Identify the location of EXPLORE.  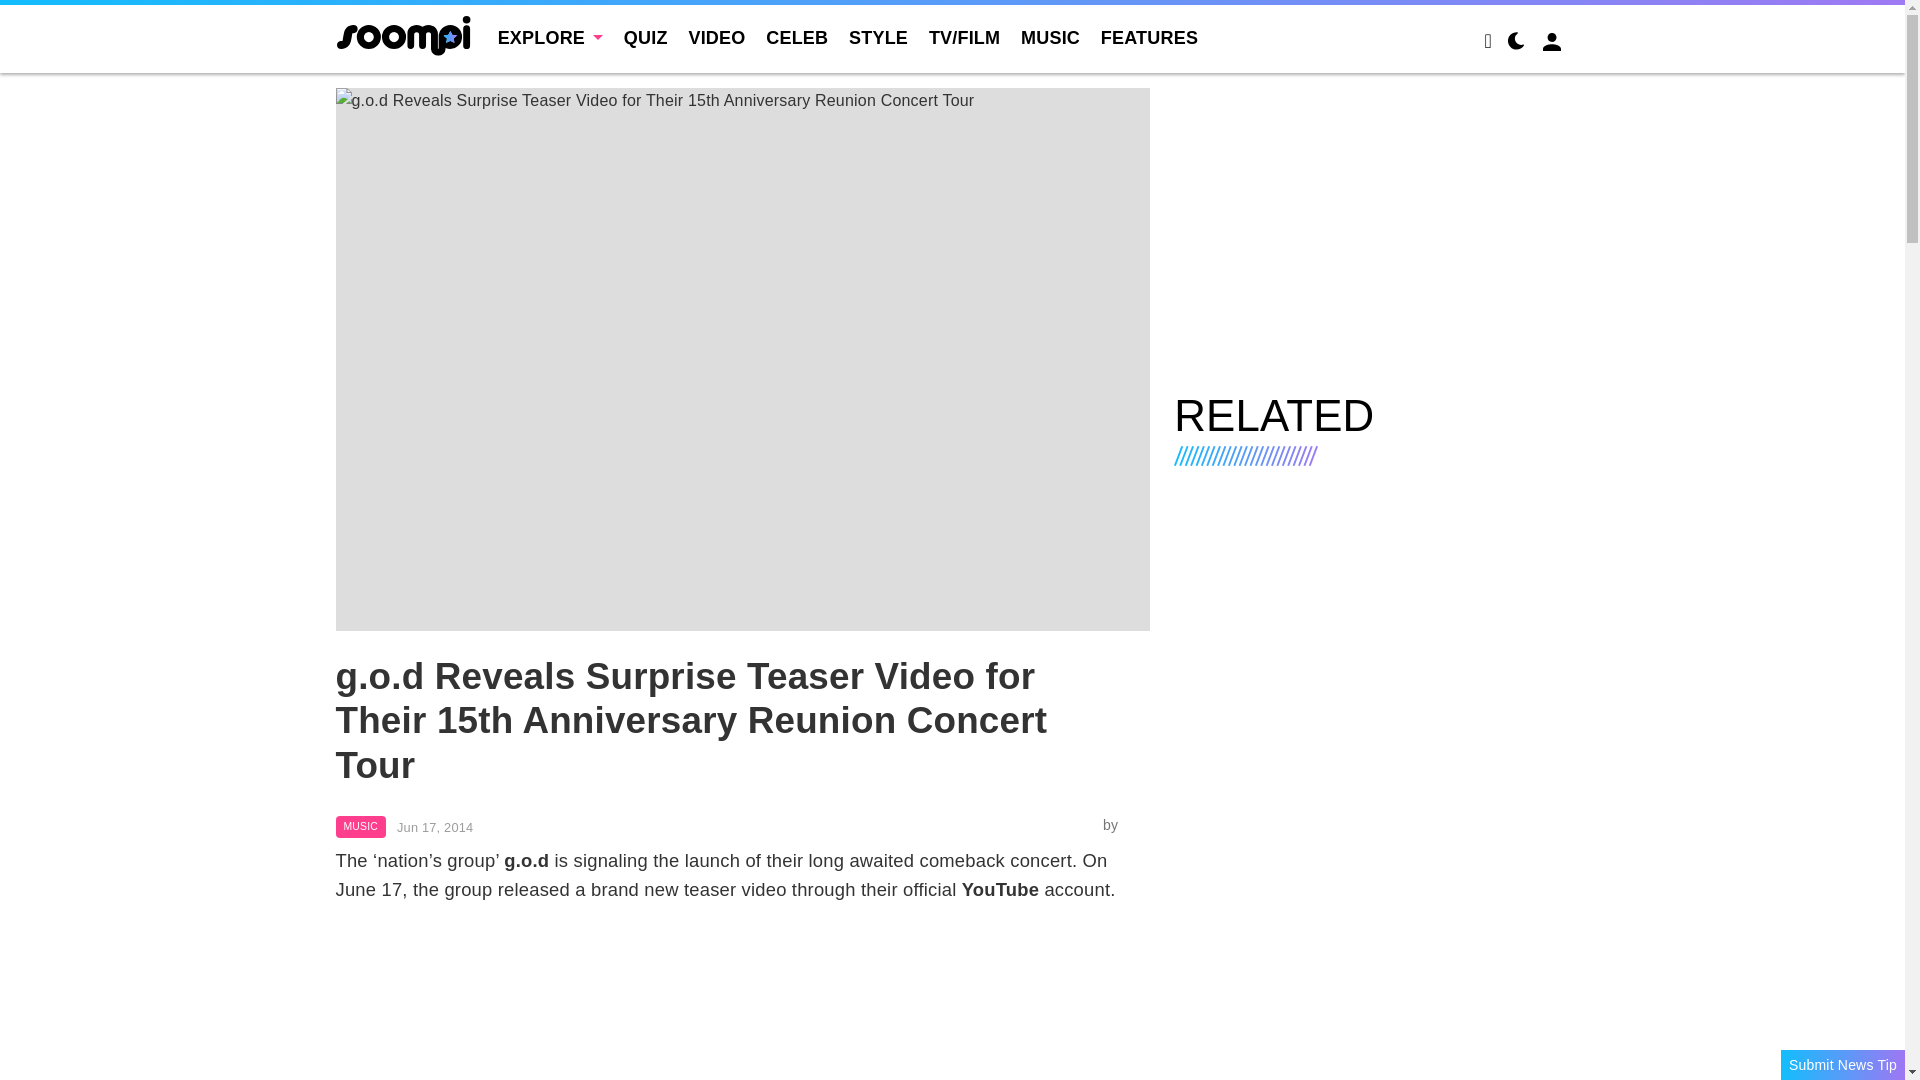
(550, 38).